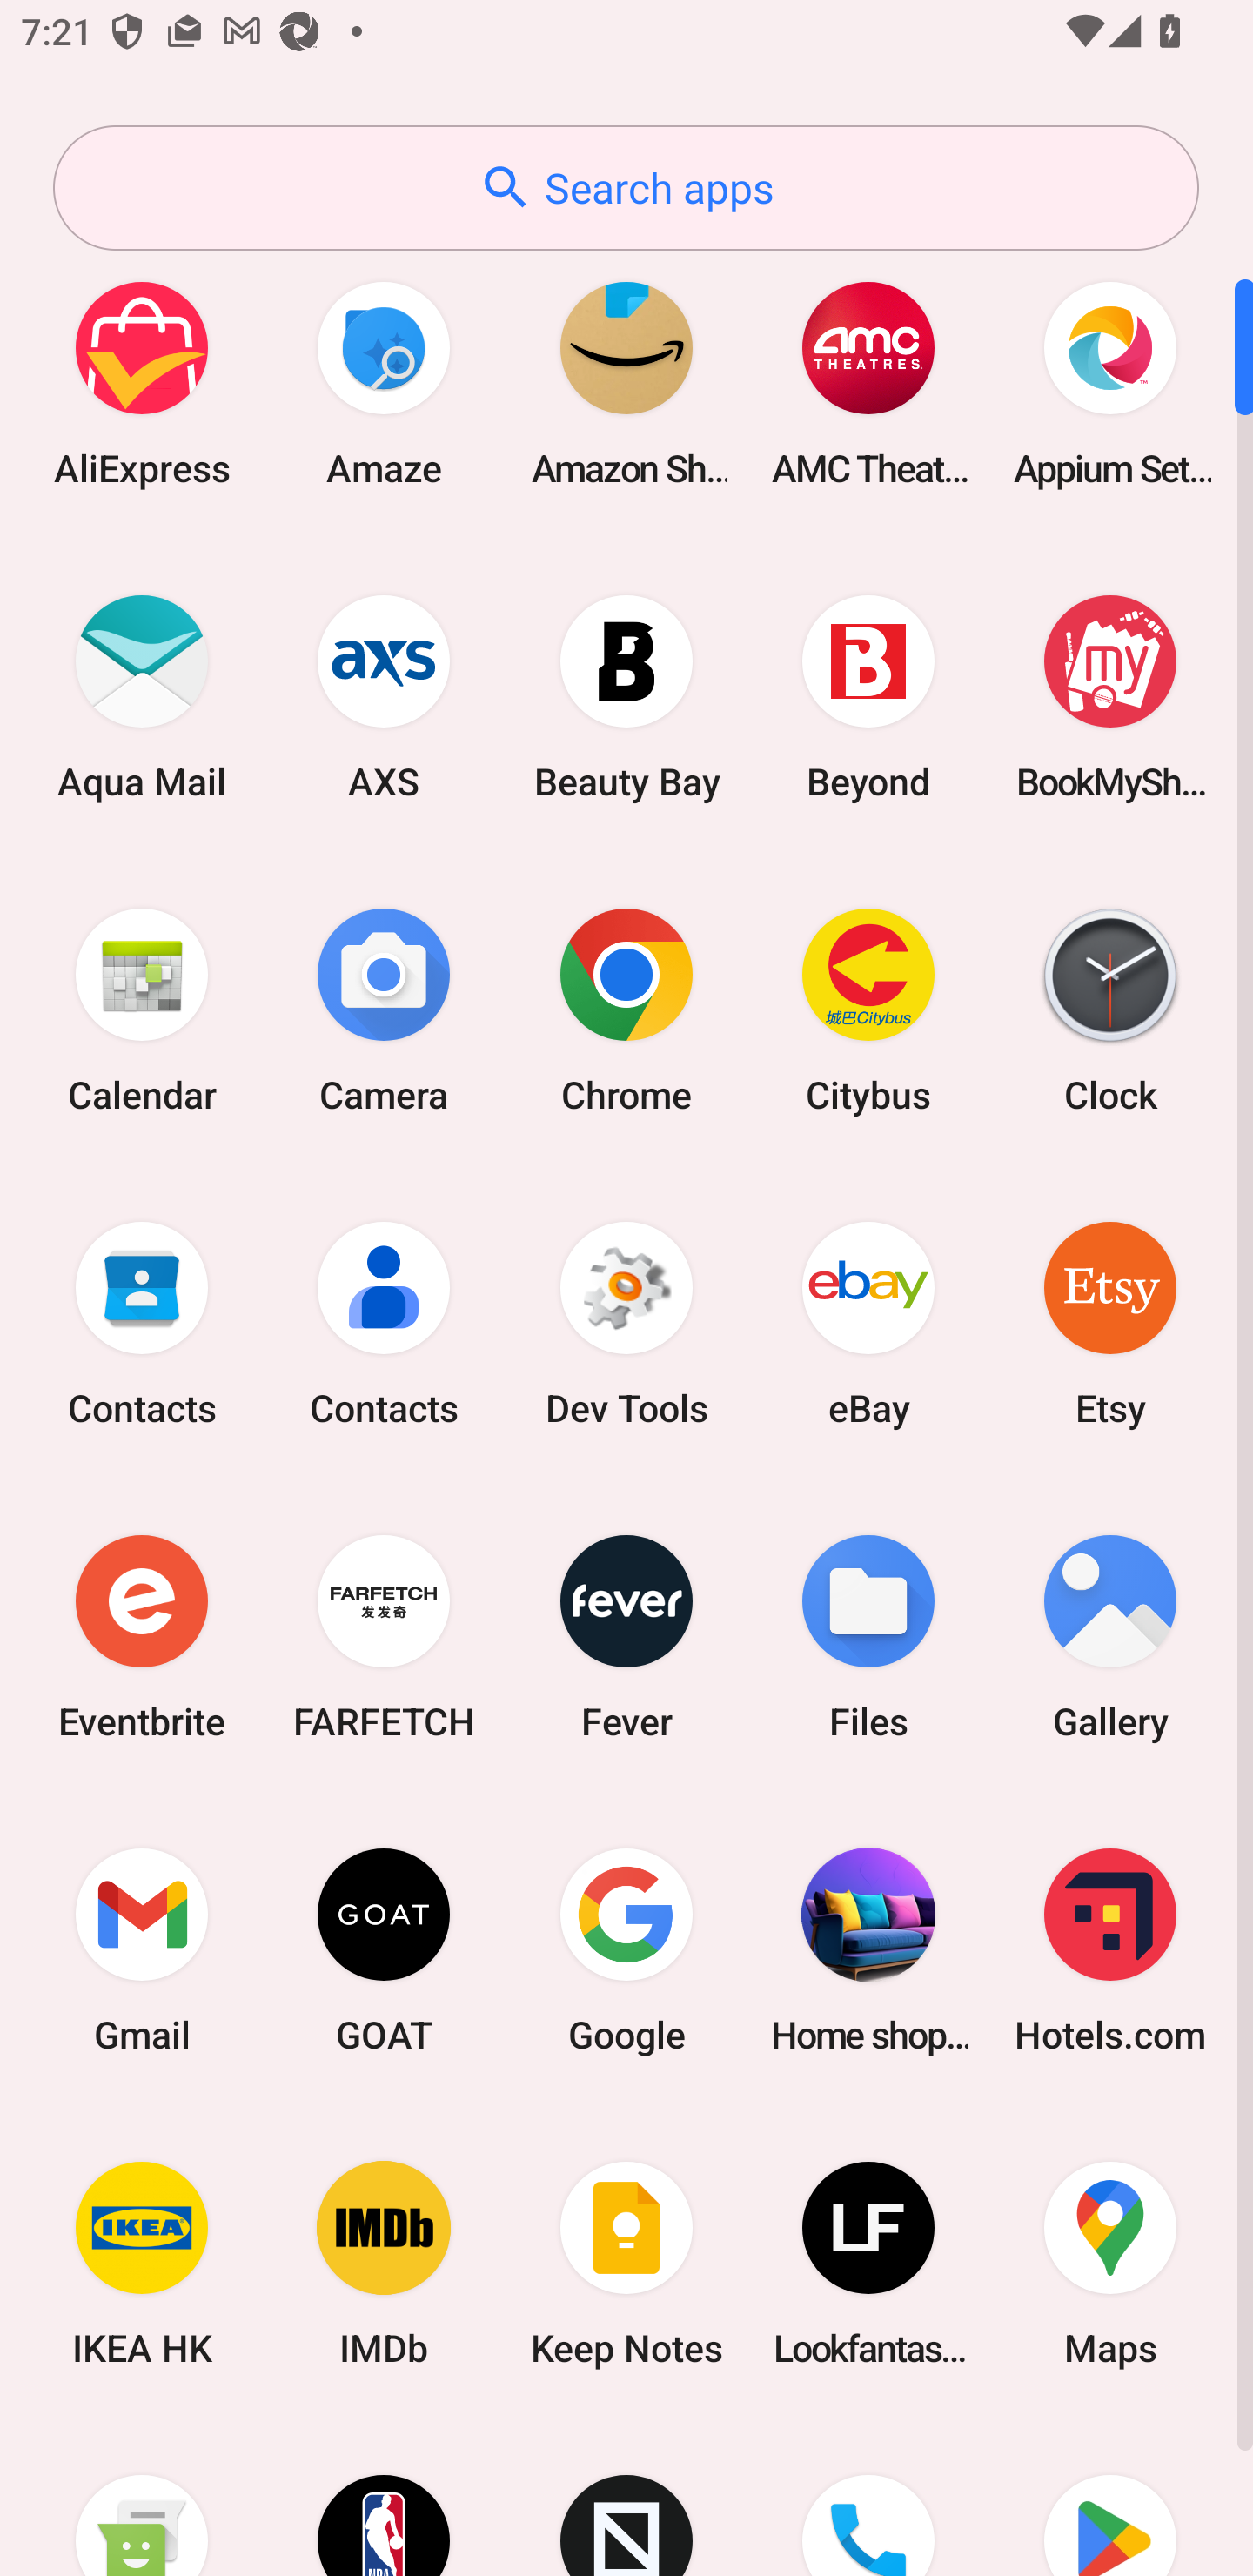  I want to click on Eventbrite, so click(142, 1636).